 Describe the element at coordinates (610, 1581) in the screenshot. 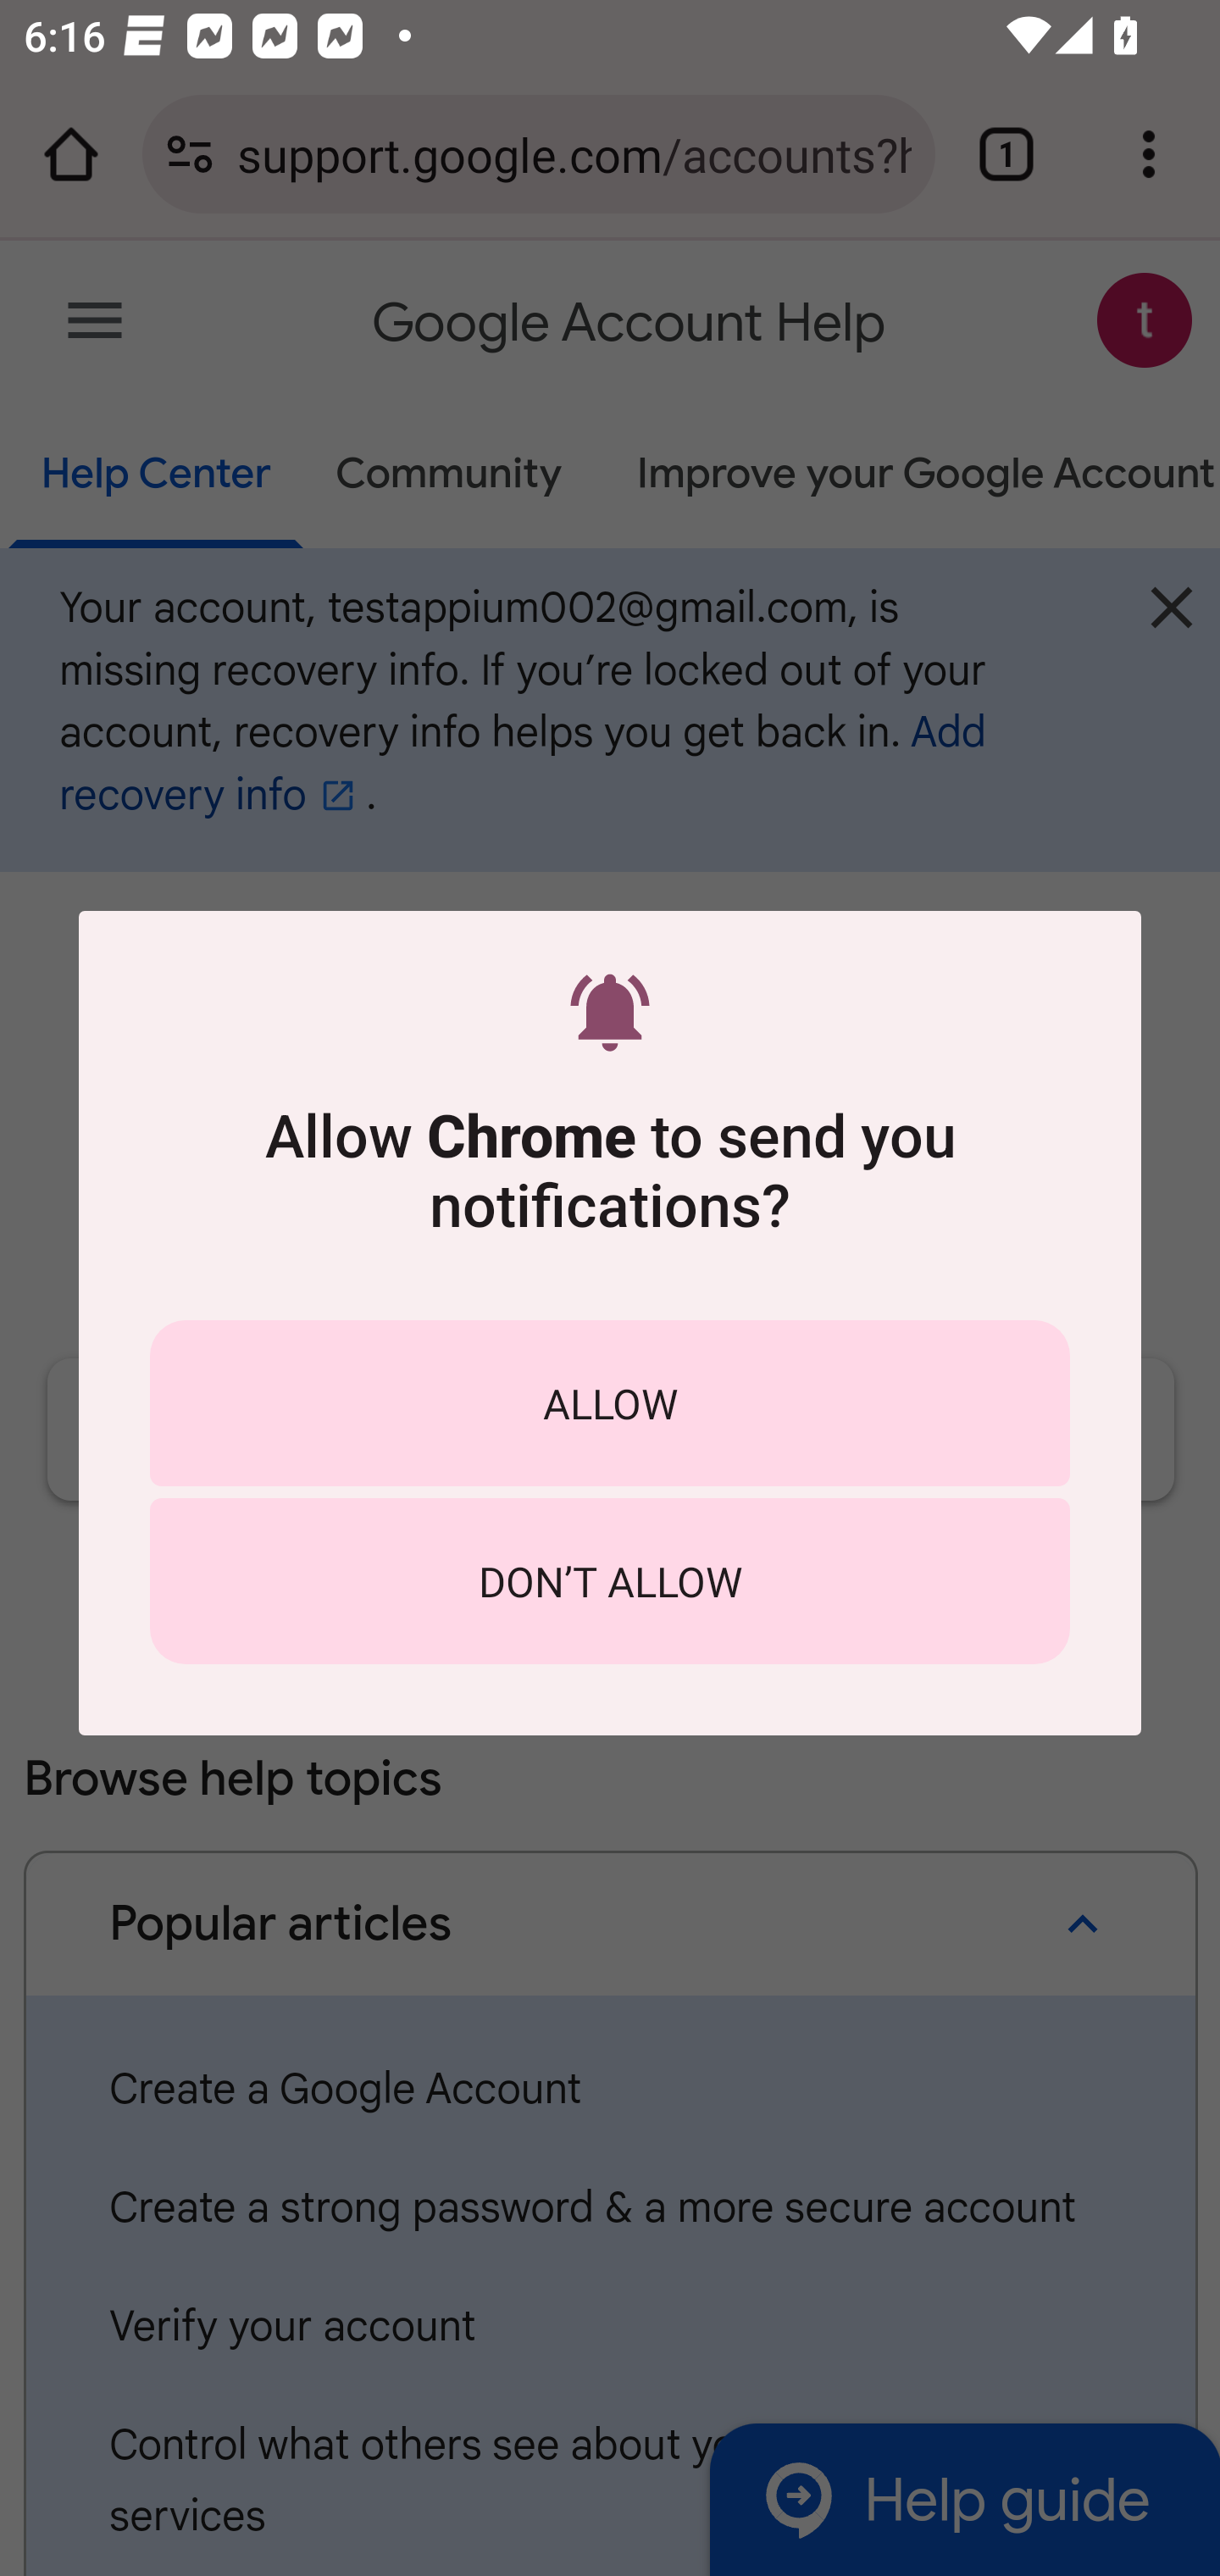

I see `DON’T ALLOW` at that location.